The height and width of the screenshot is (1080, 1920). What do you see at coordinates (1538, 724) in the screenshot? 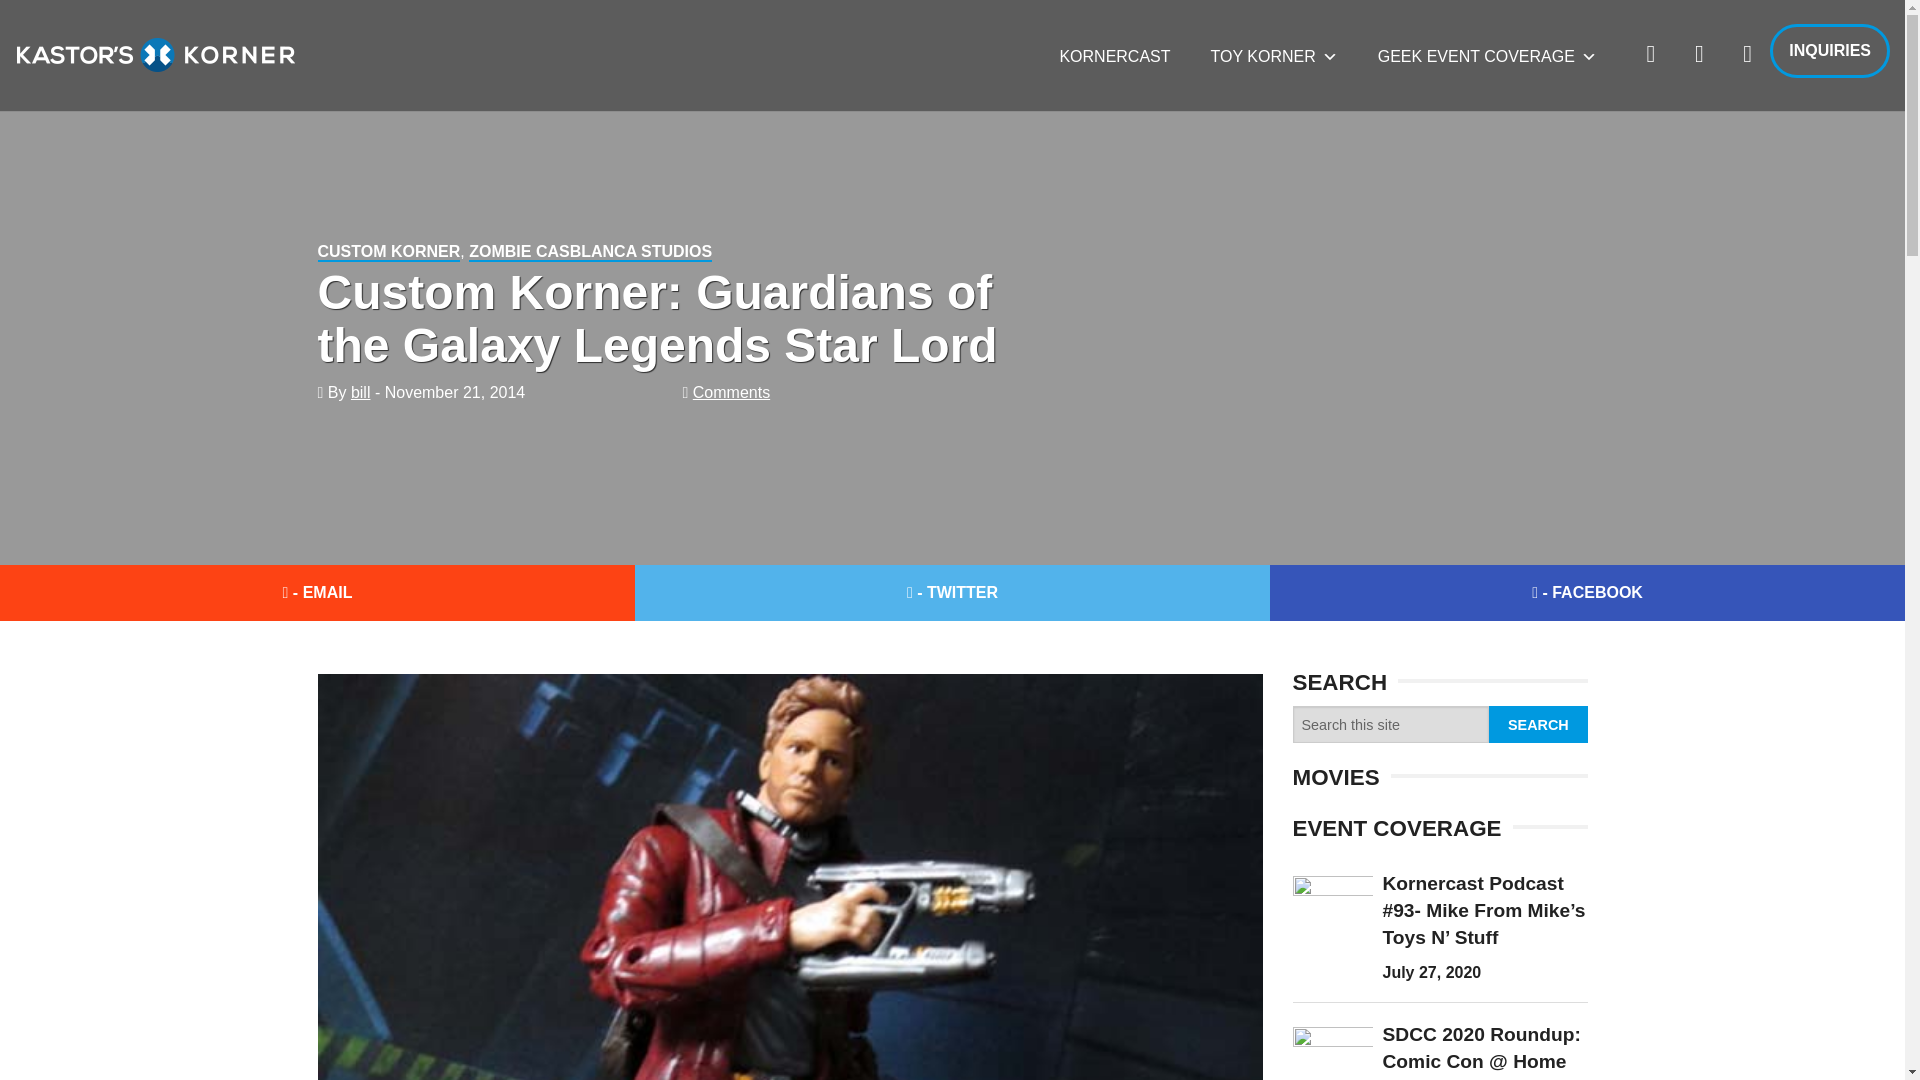
I see `Search` at bounding box center [1538, 724].